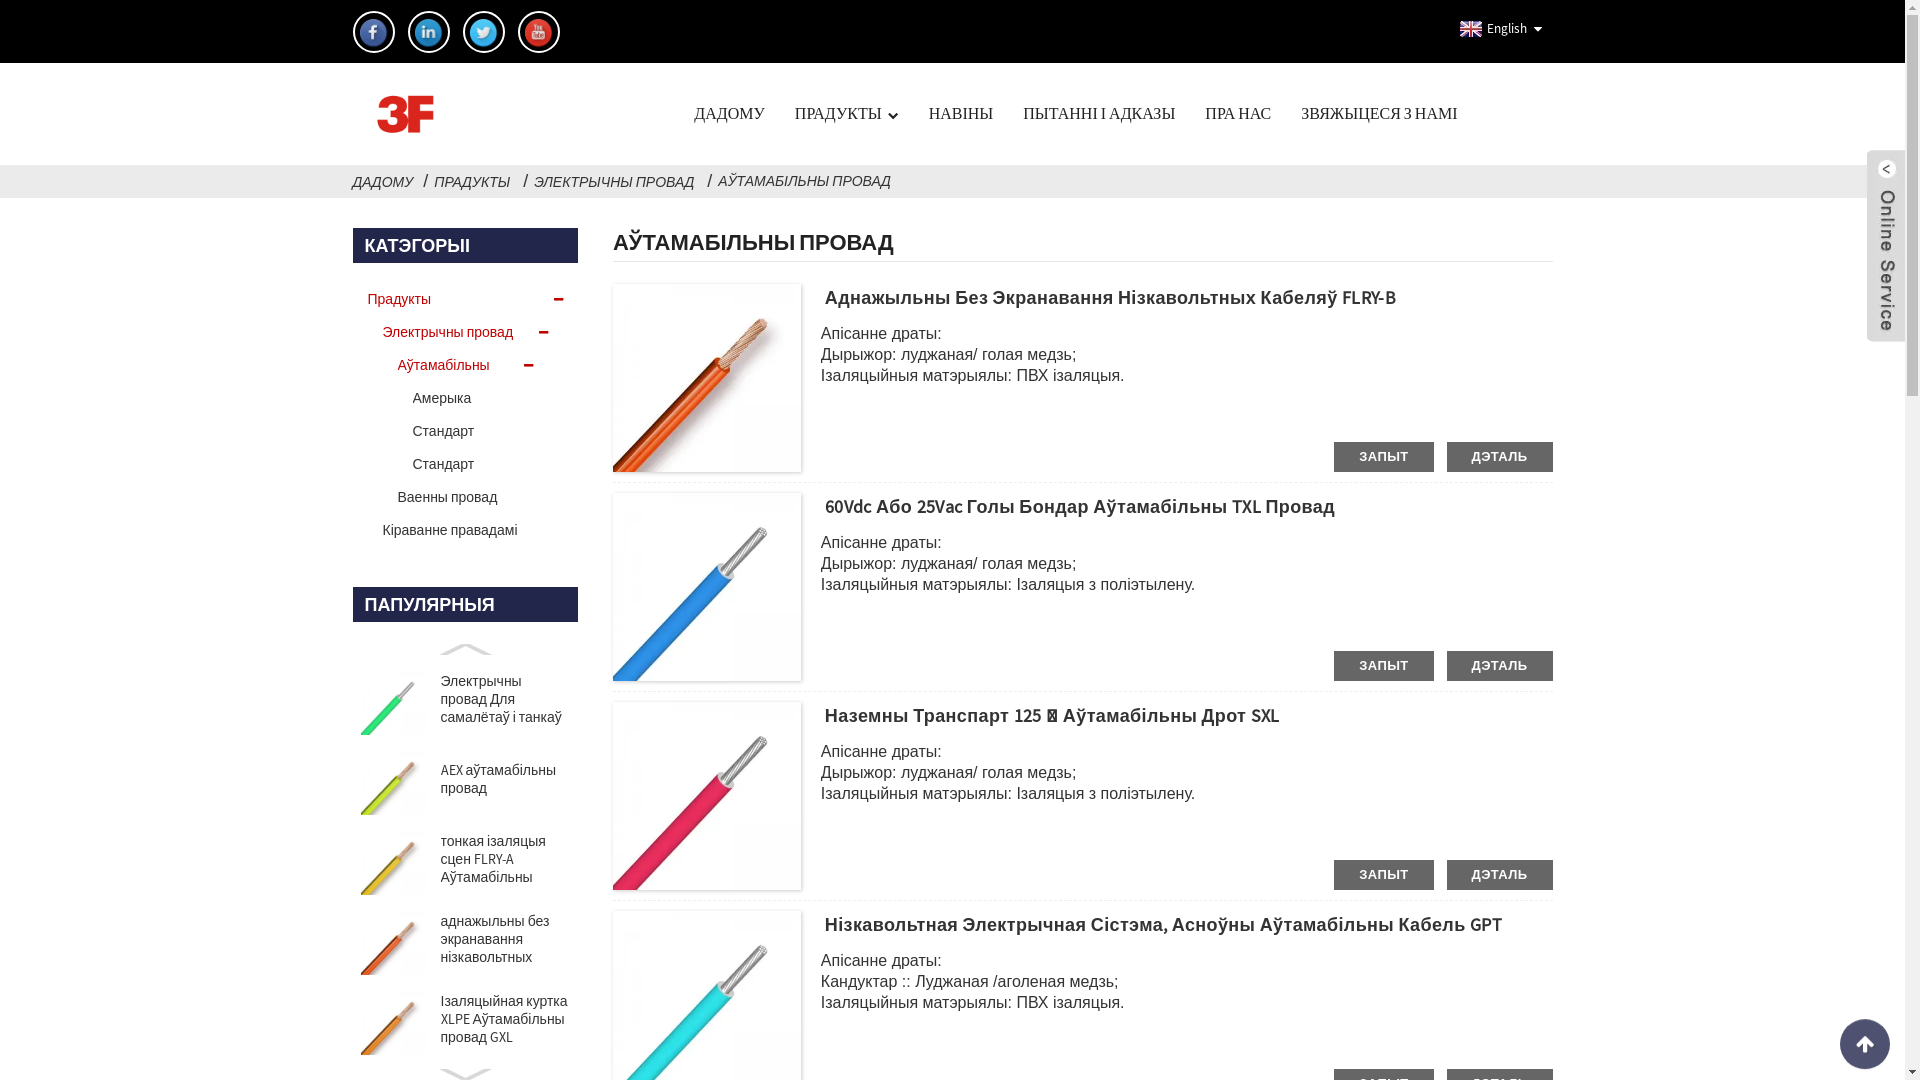 This screenshot has height=1080, width=1920. What do you see at coordinates (805, 1003) in the screenshot?
I see `low voltage electric system primary  automotive GPT cable` at bounding box center [805, 1003].